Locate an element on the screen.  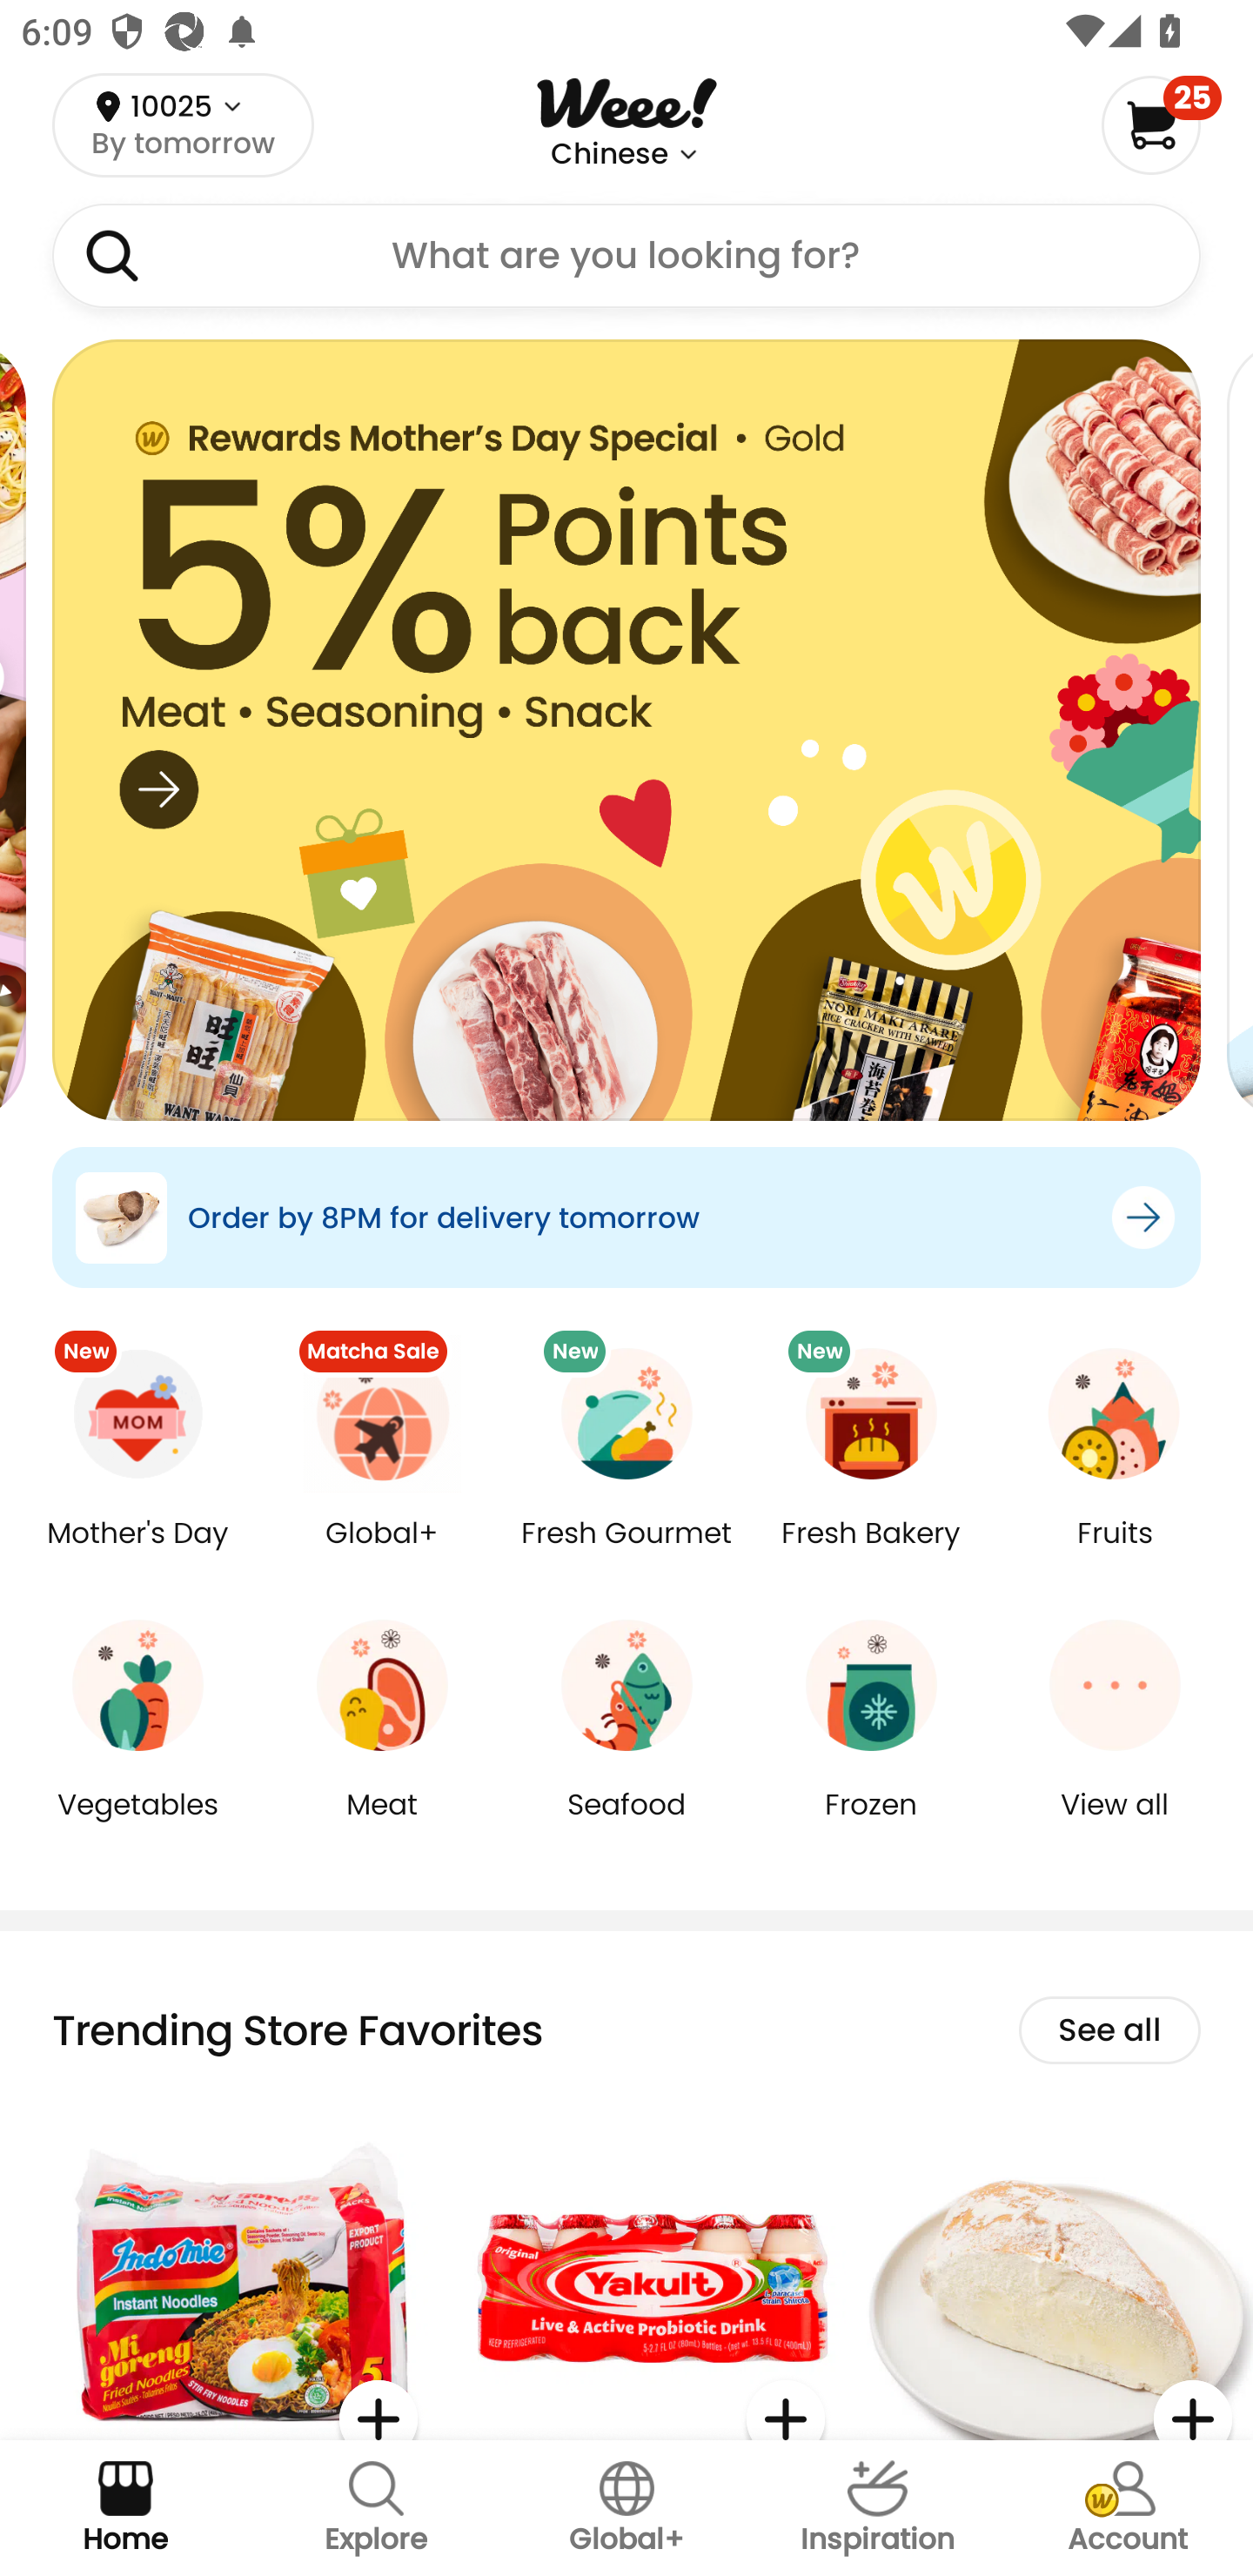
Fresh Gourmet is located at coordinates (626, 1554).